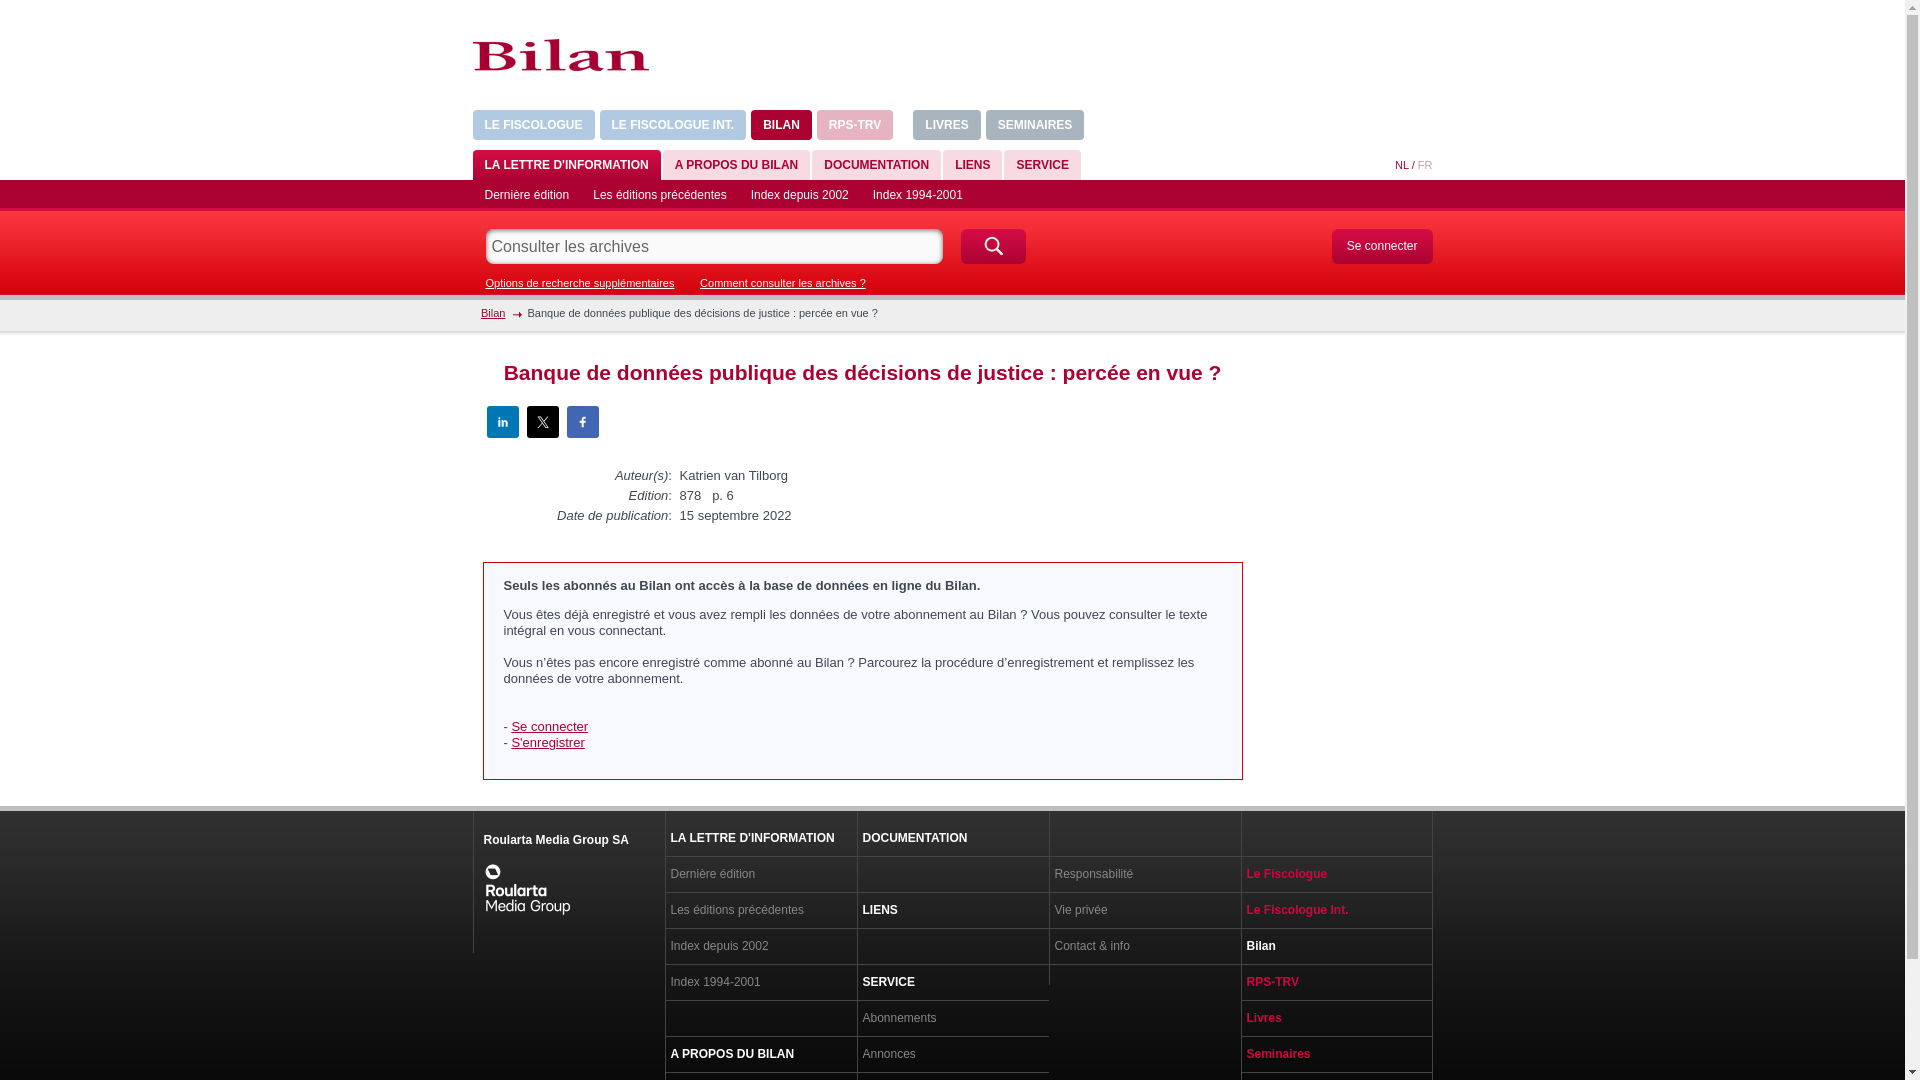 Image resolution: width=1920 pixels, height=1080 pixels. I want to click on SEMINAIRES, so click(1036, 125).